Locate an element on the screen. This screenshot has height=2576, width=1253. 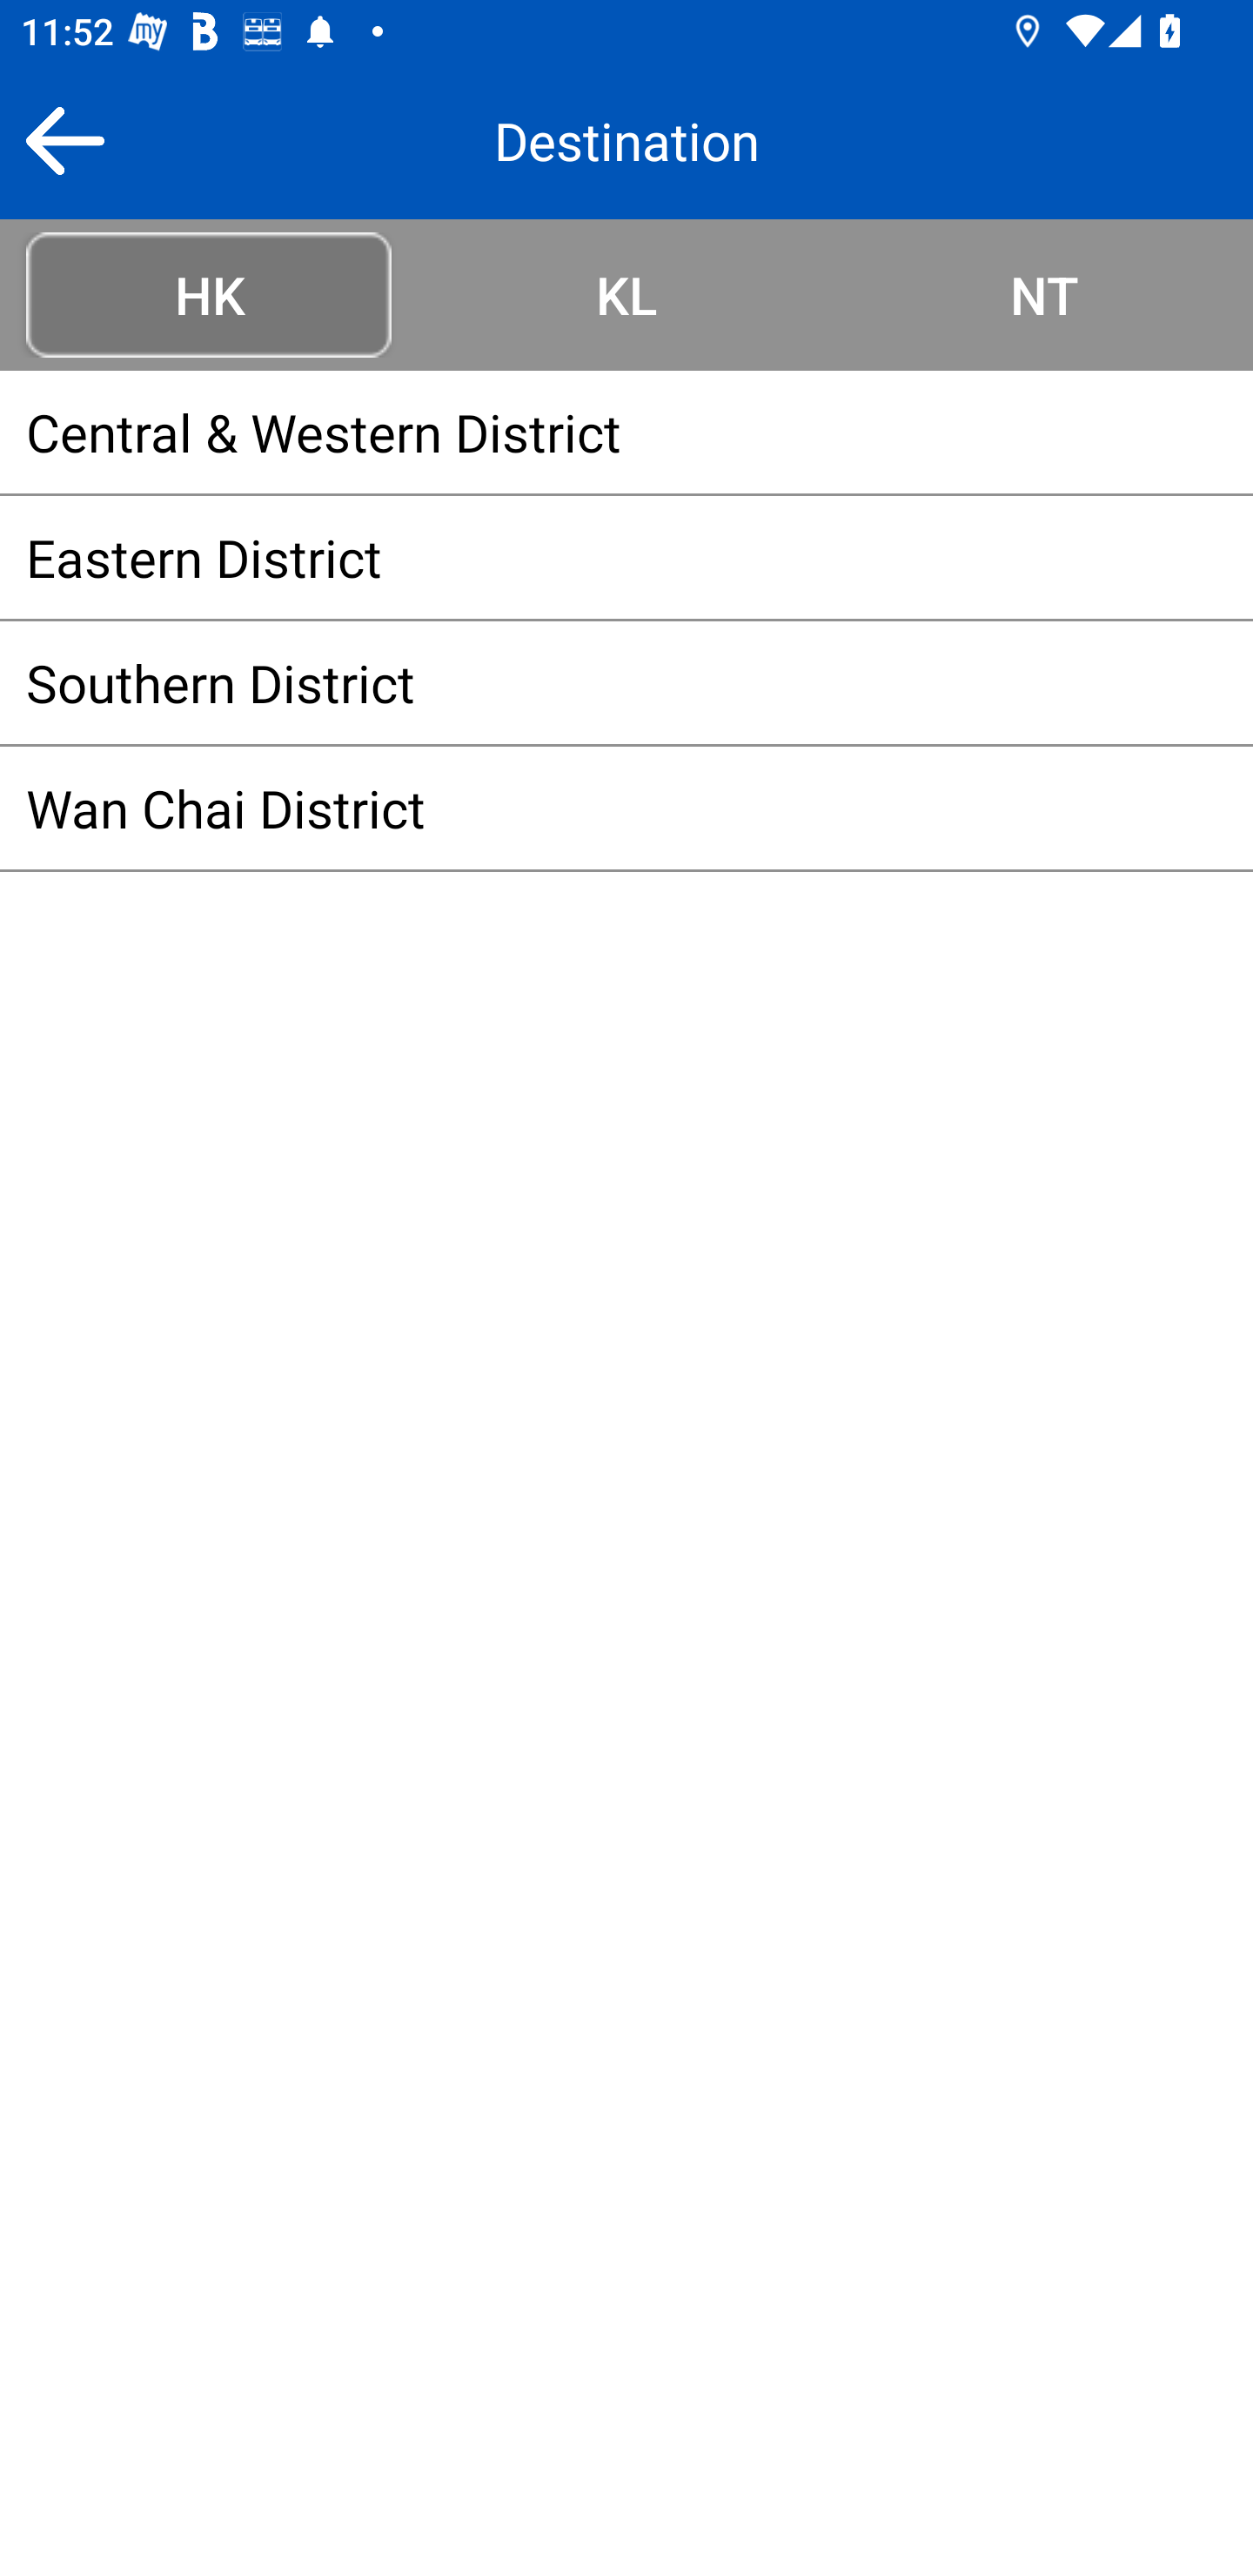
Wan Chai District is located at coordinates (626, 808).